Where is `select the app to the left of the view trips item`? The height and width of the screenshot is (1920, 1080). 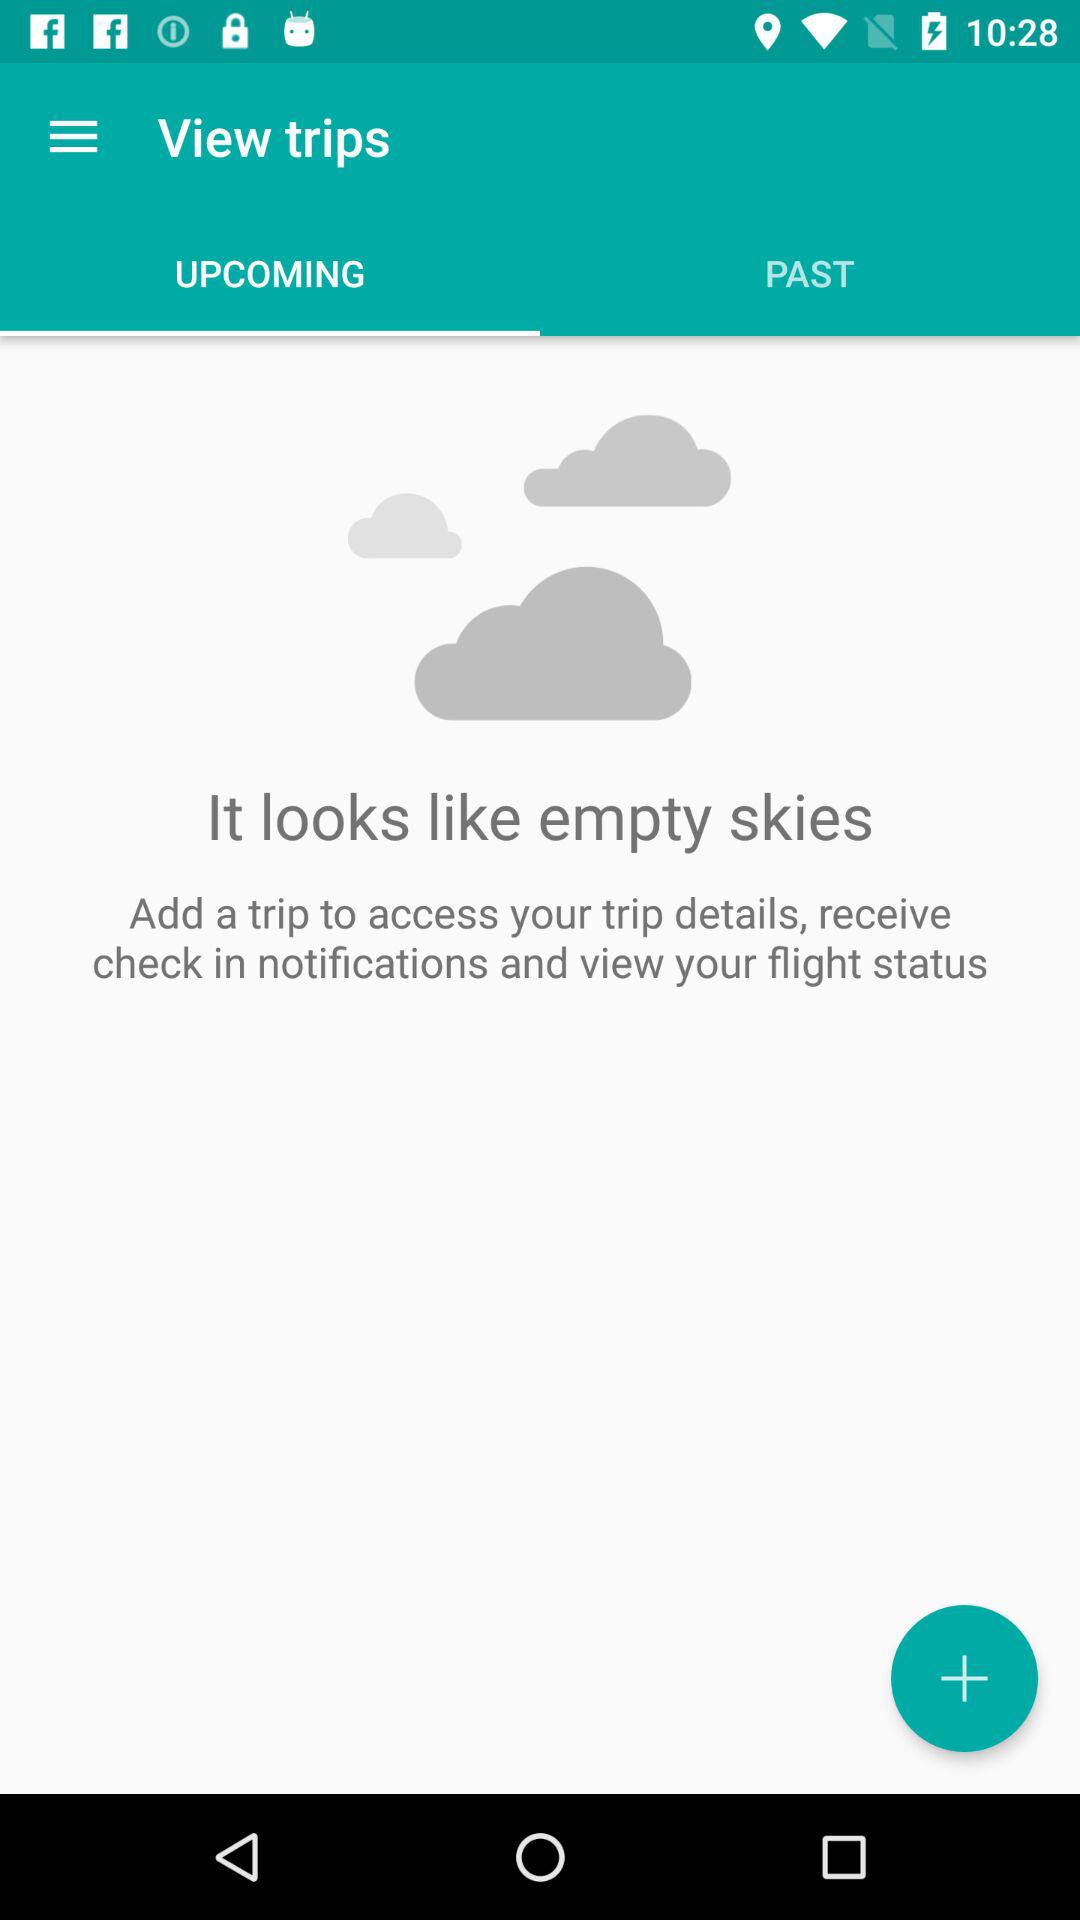
select the app to the left of the view trips item is located at coordinates (73, 136).